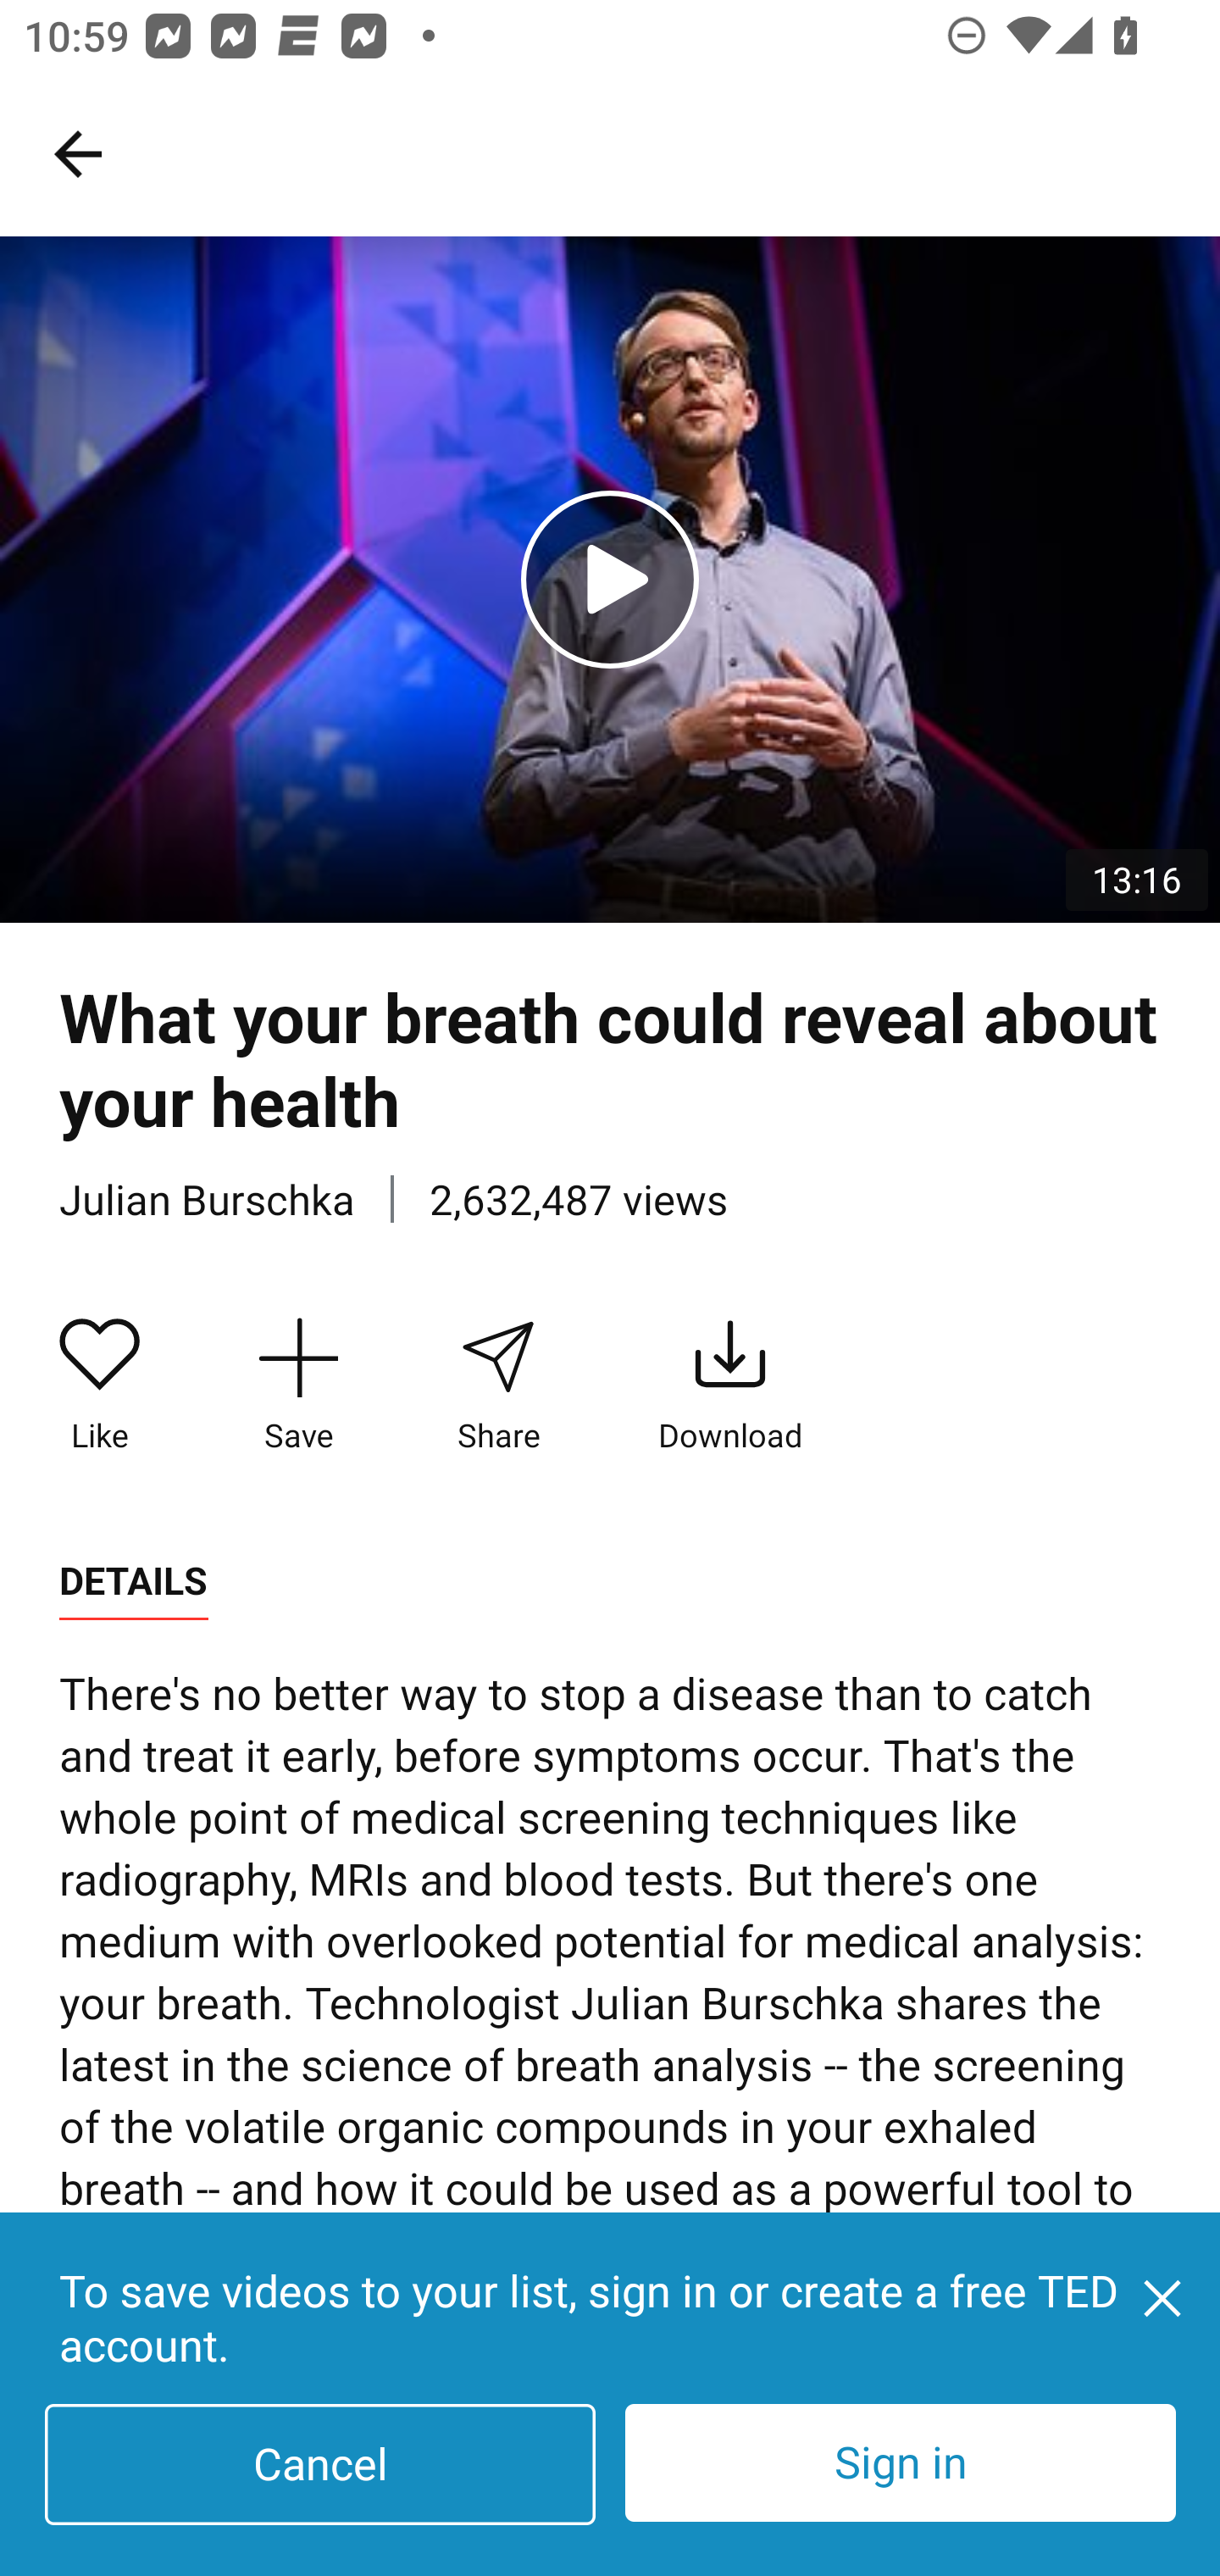 This screenshot has height=2576, width=1220. I want to click on Share, so click(497, 1385).